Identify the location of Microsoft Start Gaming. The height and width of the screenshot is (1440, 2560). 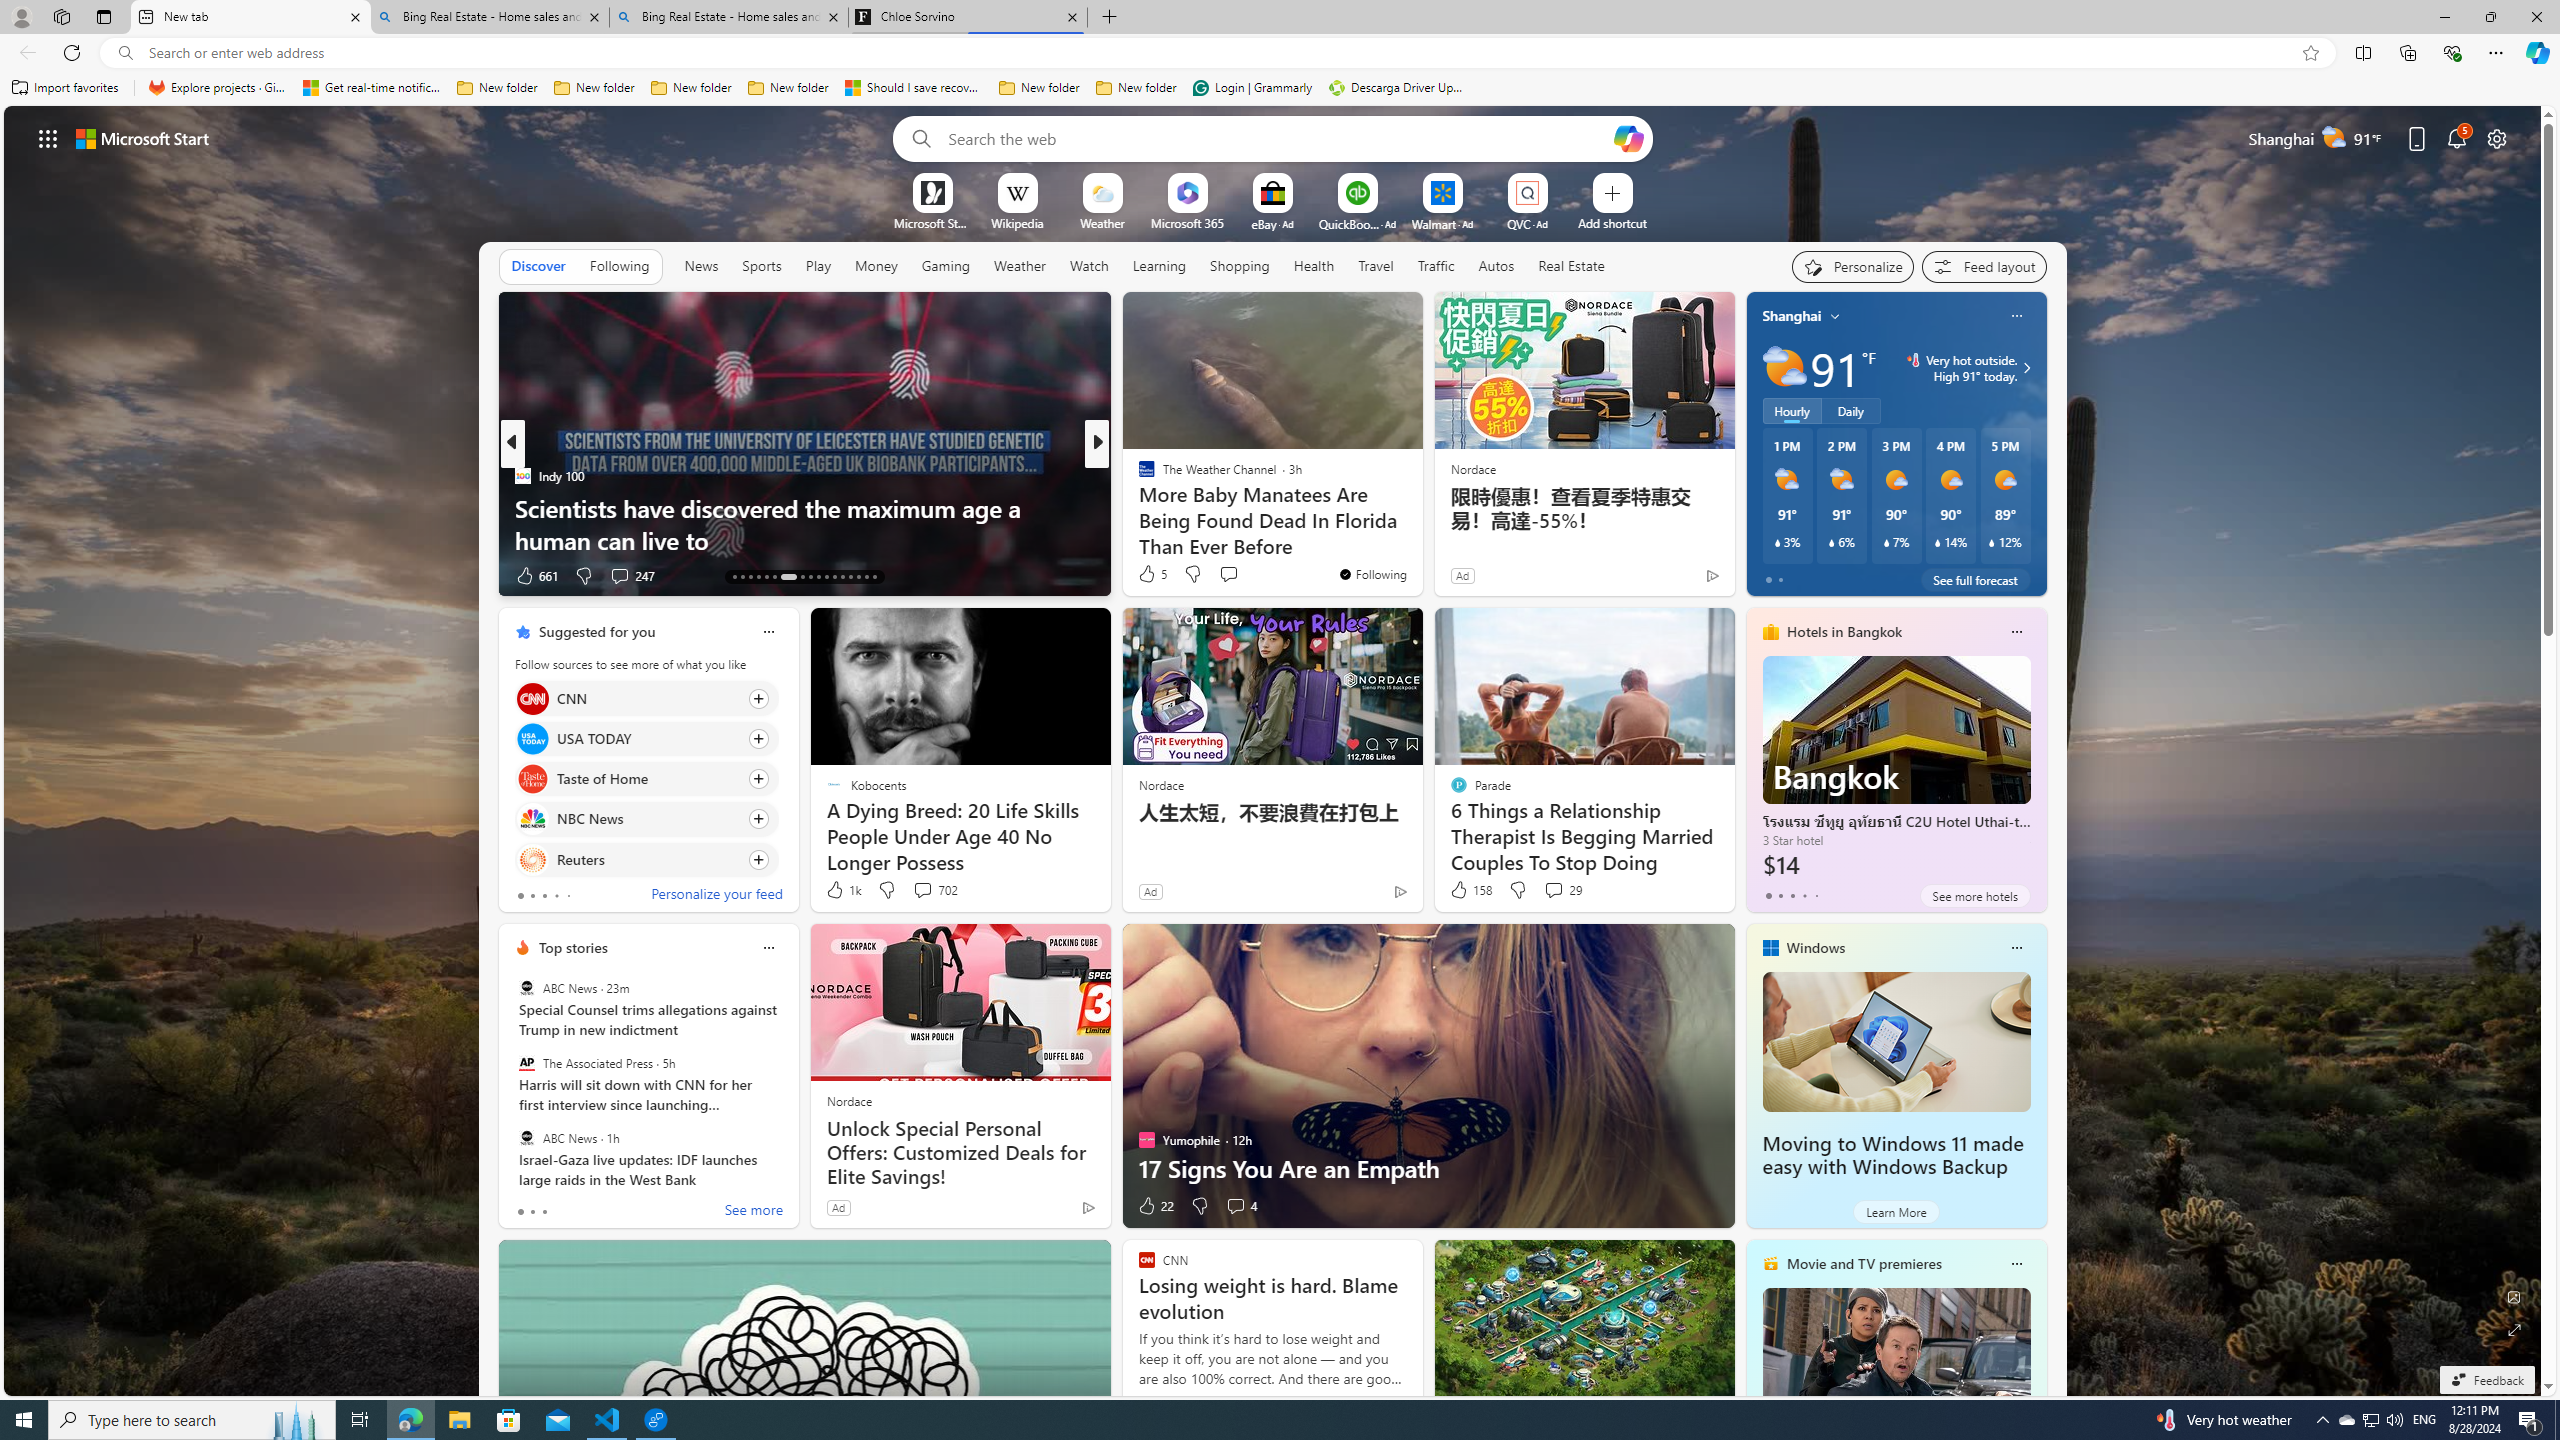
(932, 222).